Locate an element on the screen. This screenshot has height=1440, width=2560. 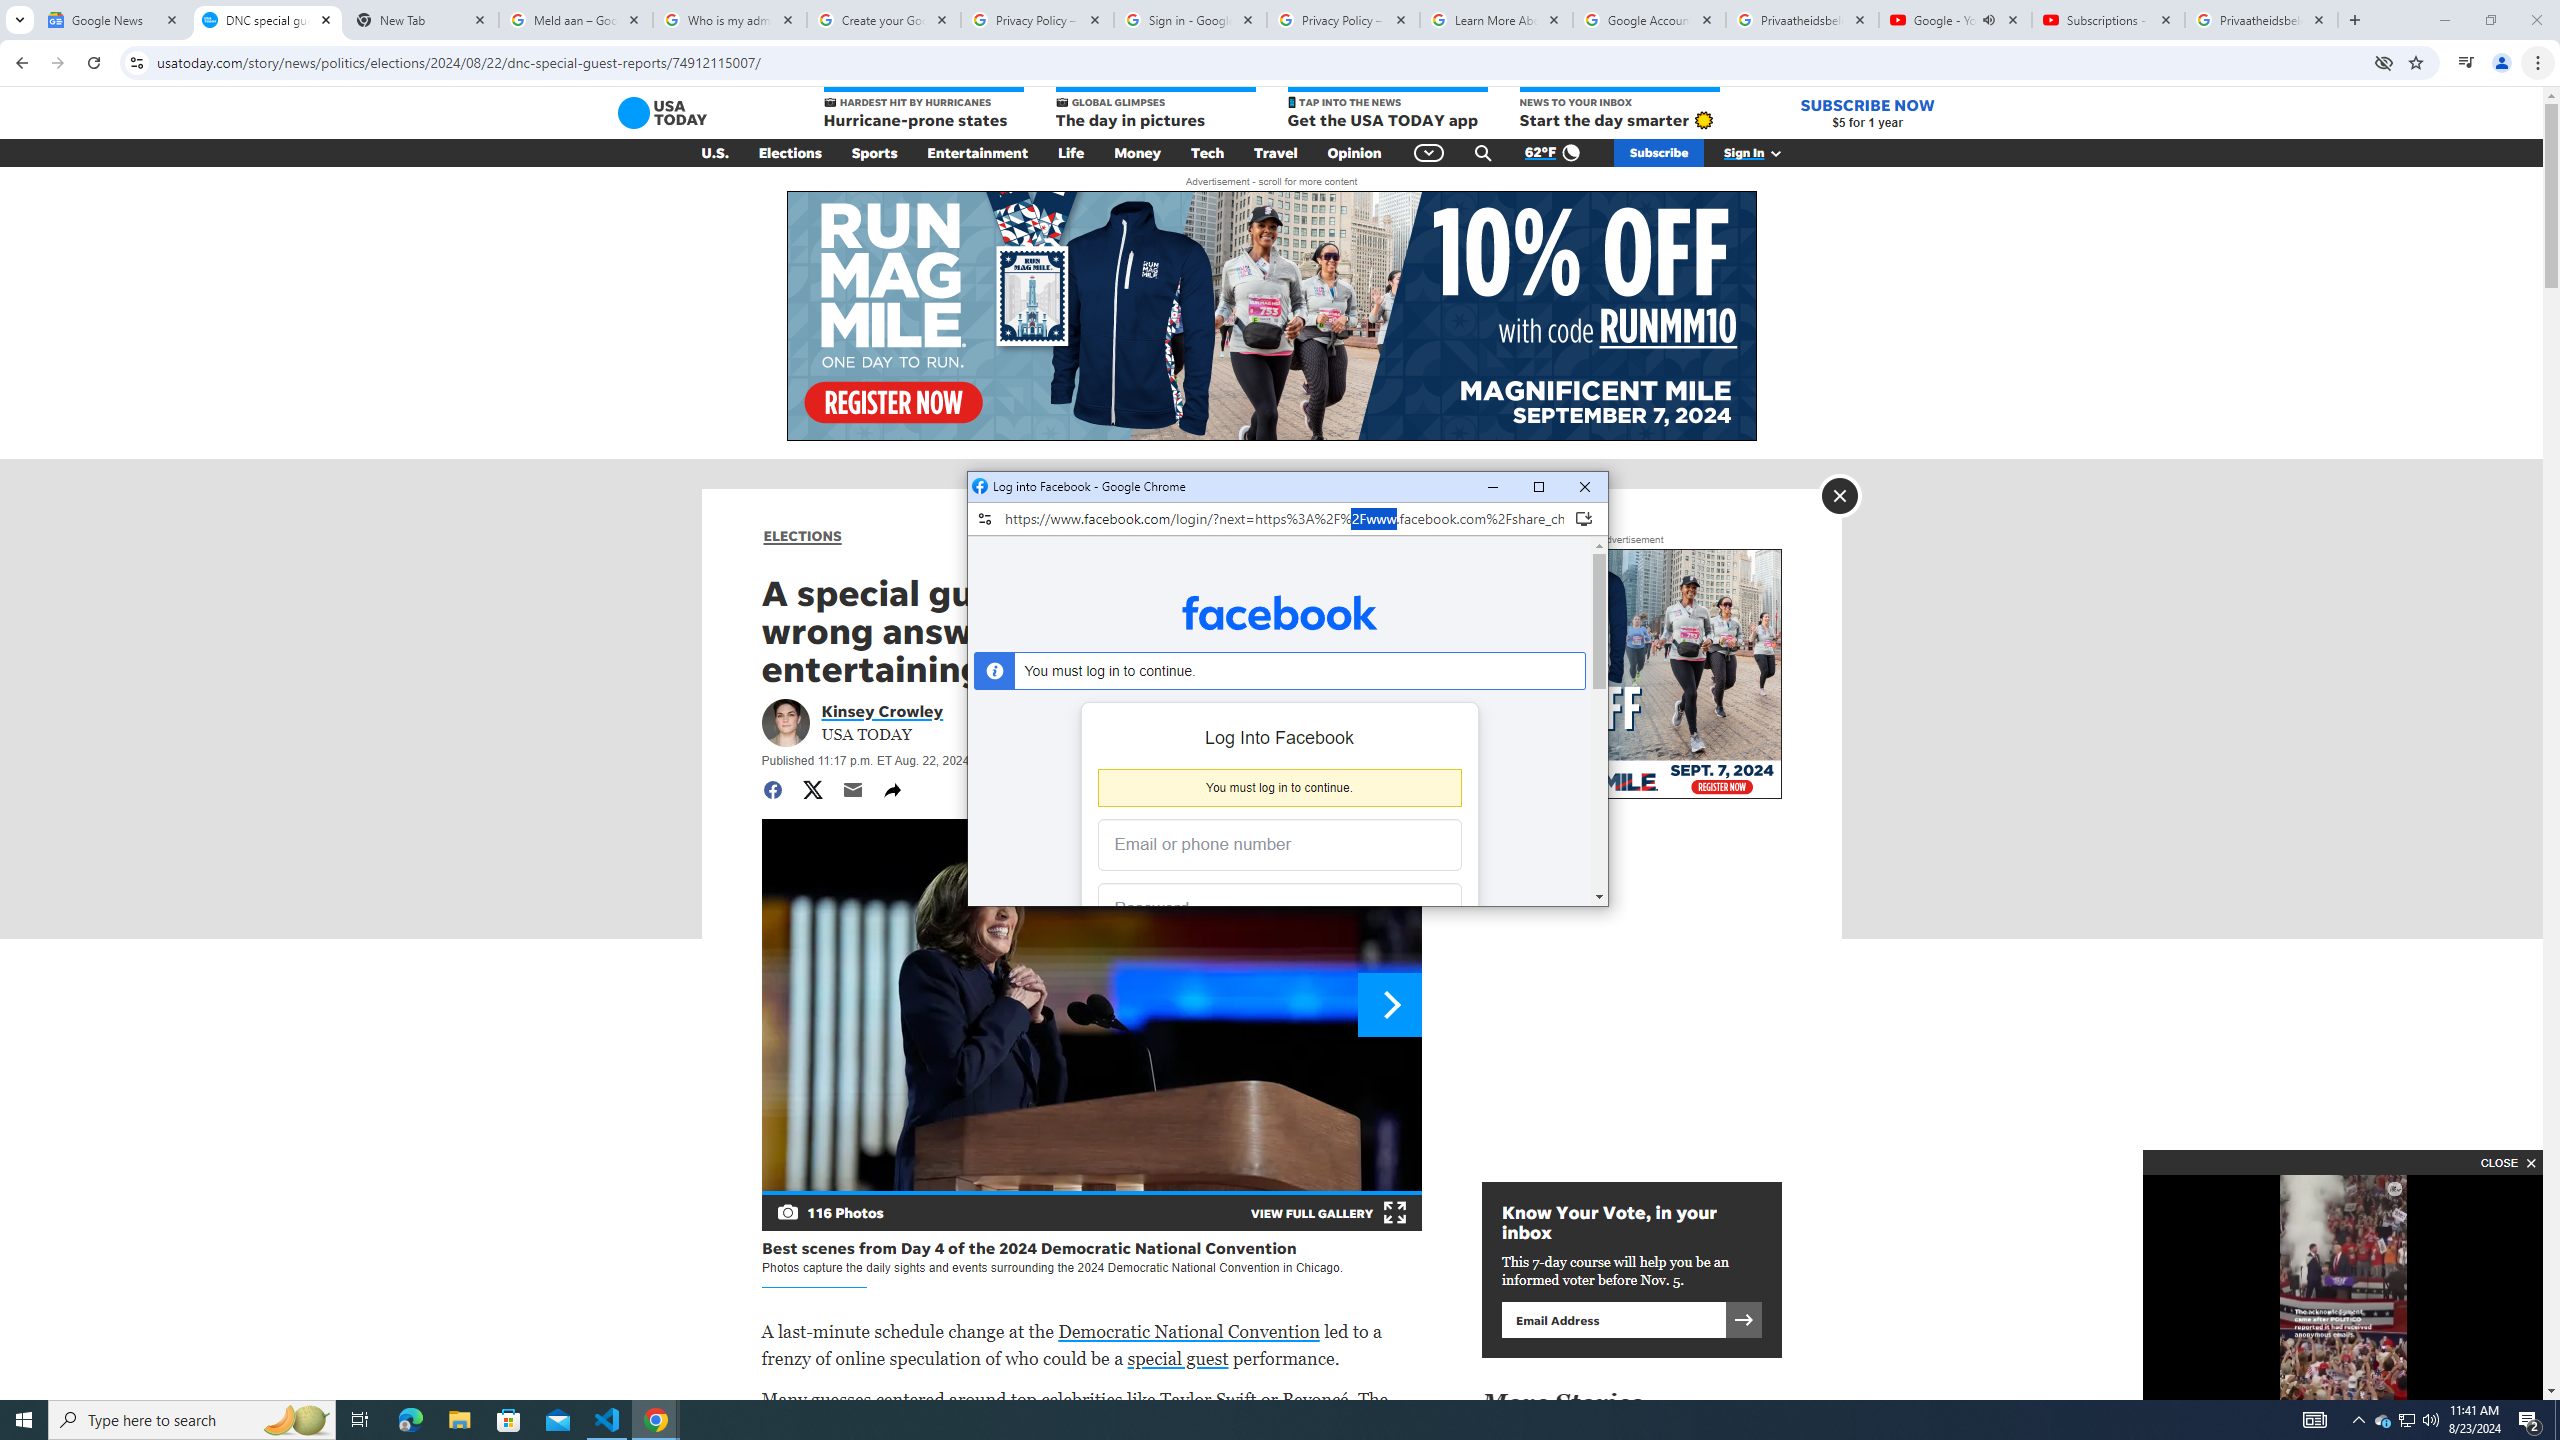
Microsoft Store is located at coordinates (509, 1420).